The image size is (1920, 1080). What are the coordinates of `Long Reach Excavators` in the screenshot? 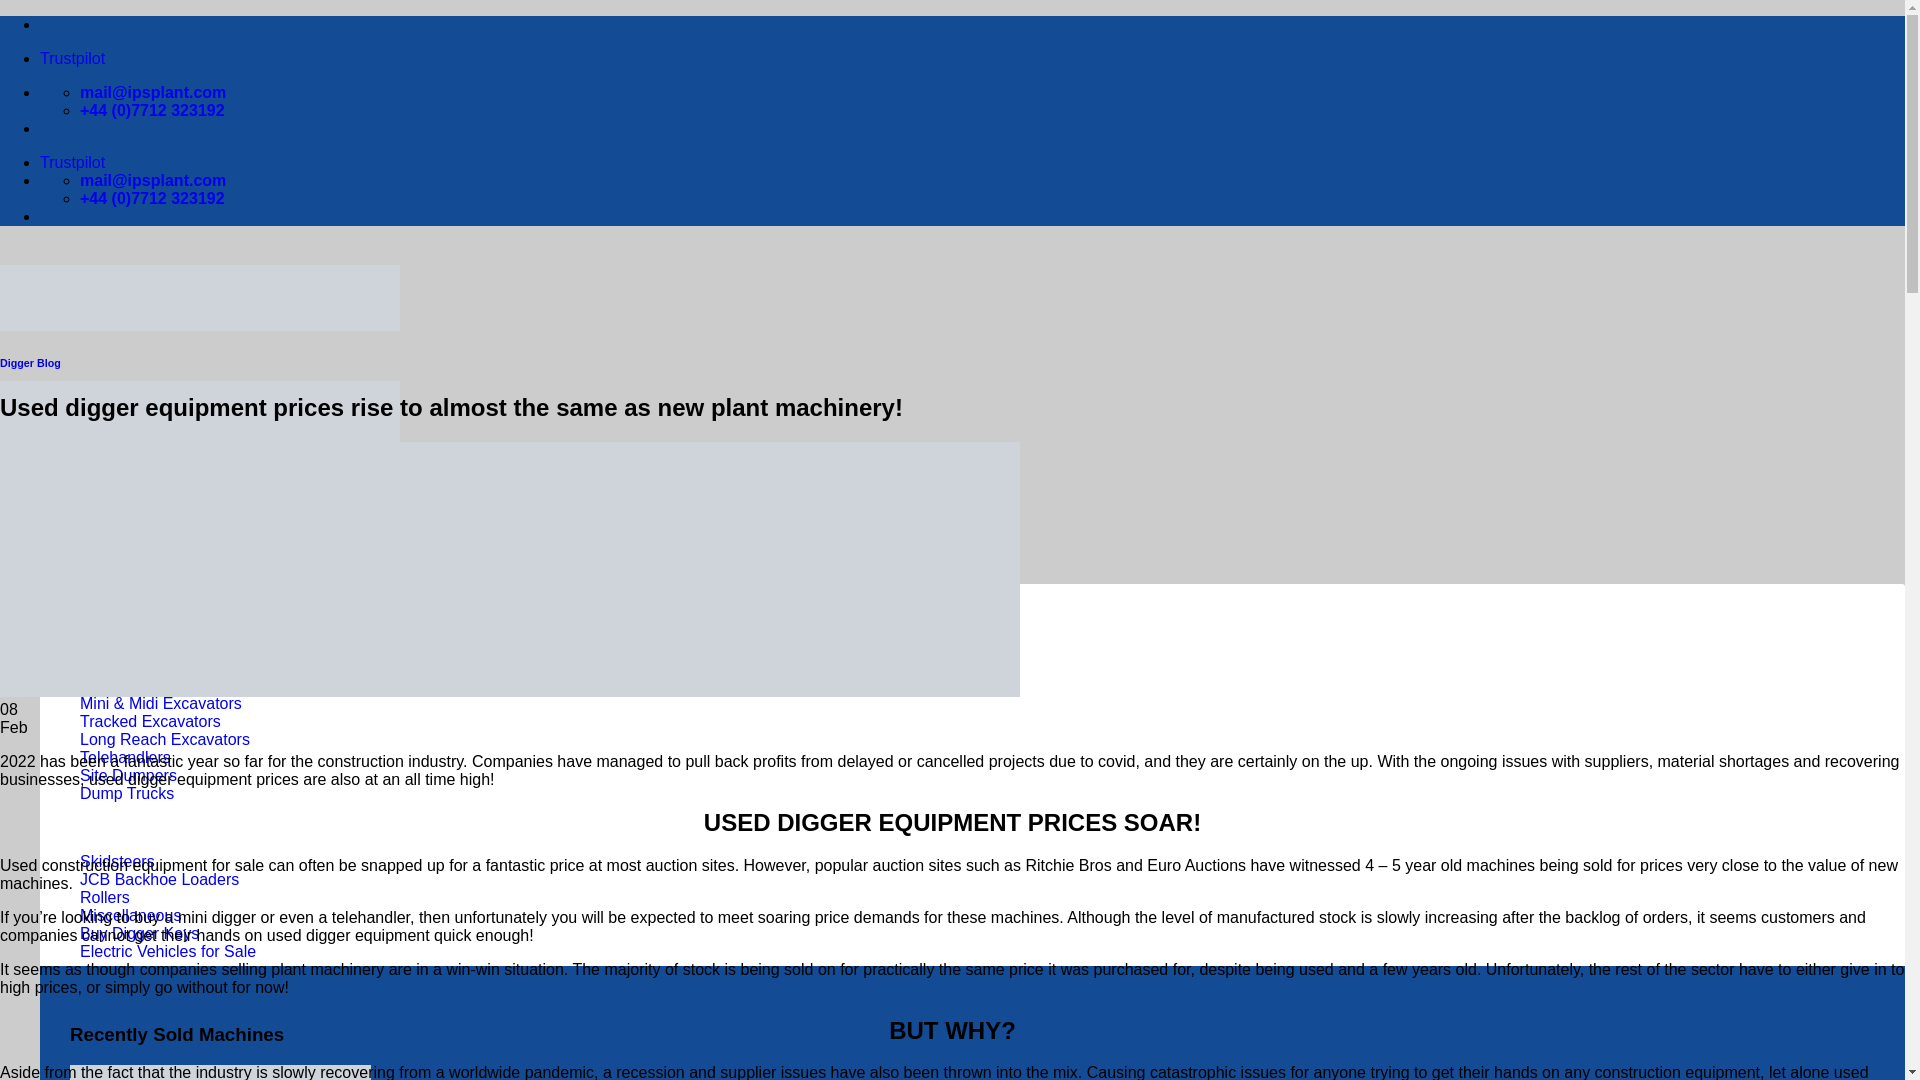 It's located at (164, 740).